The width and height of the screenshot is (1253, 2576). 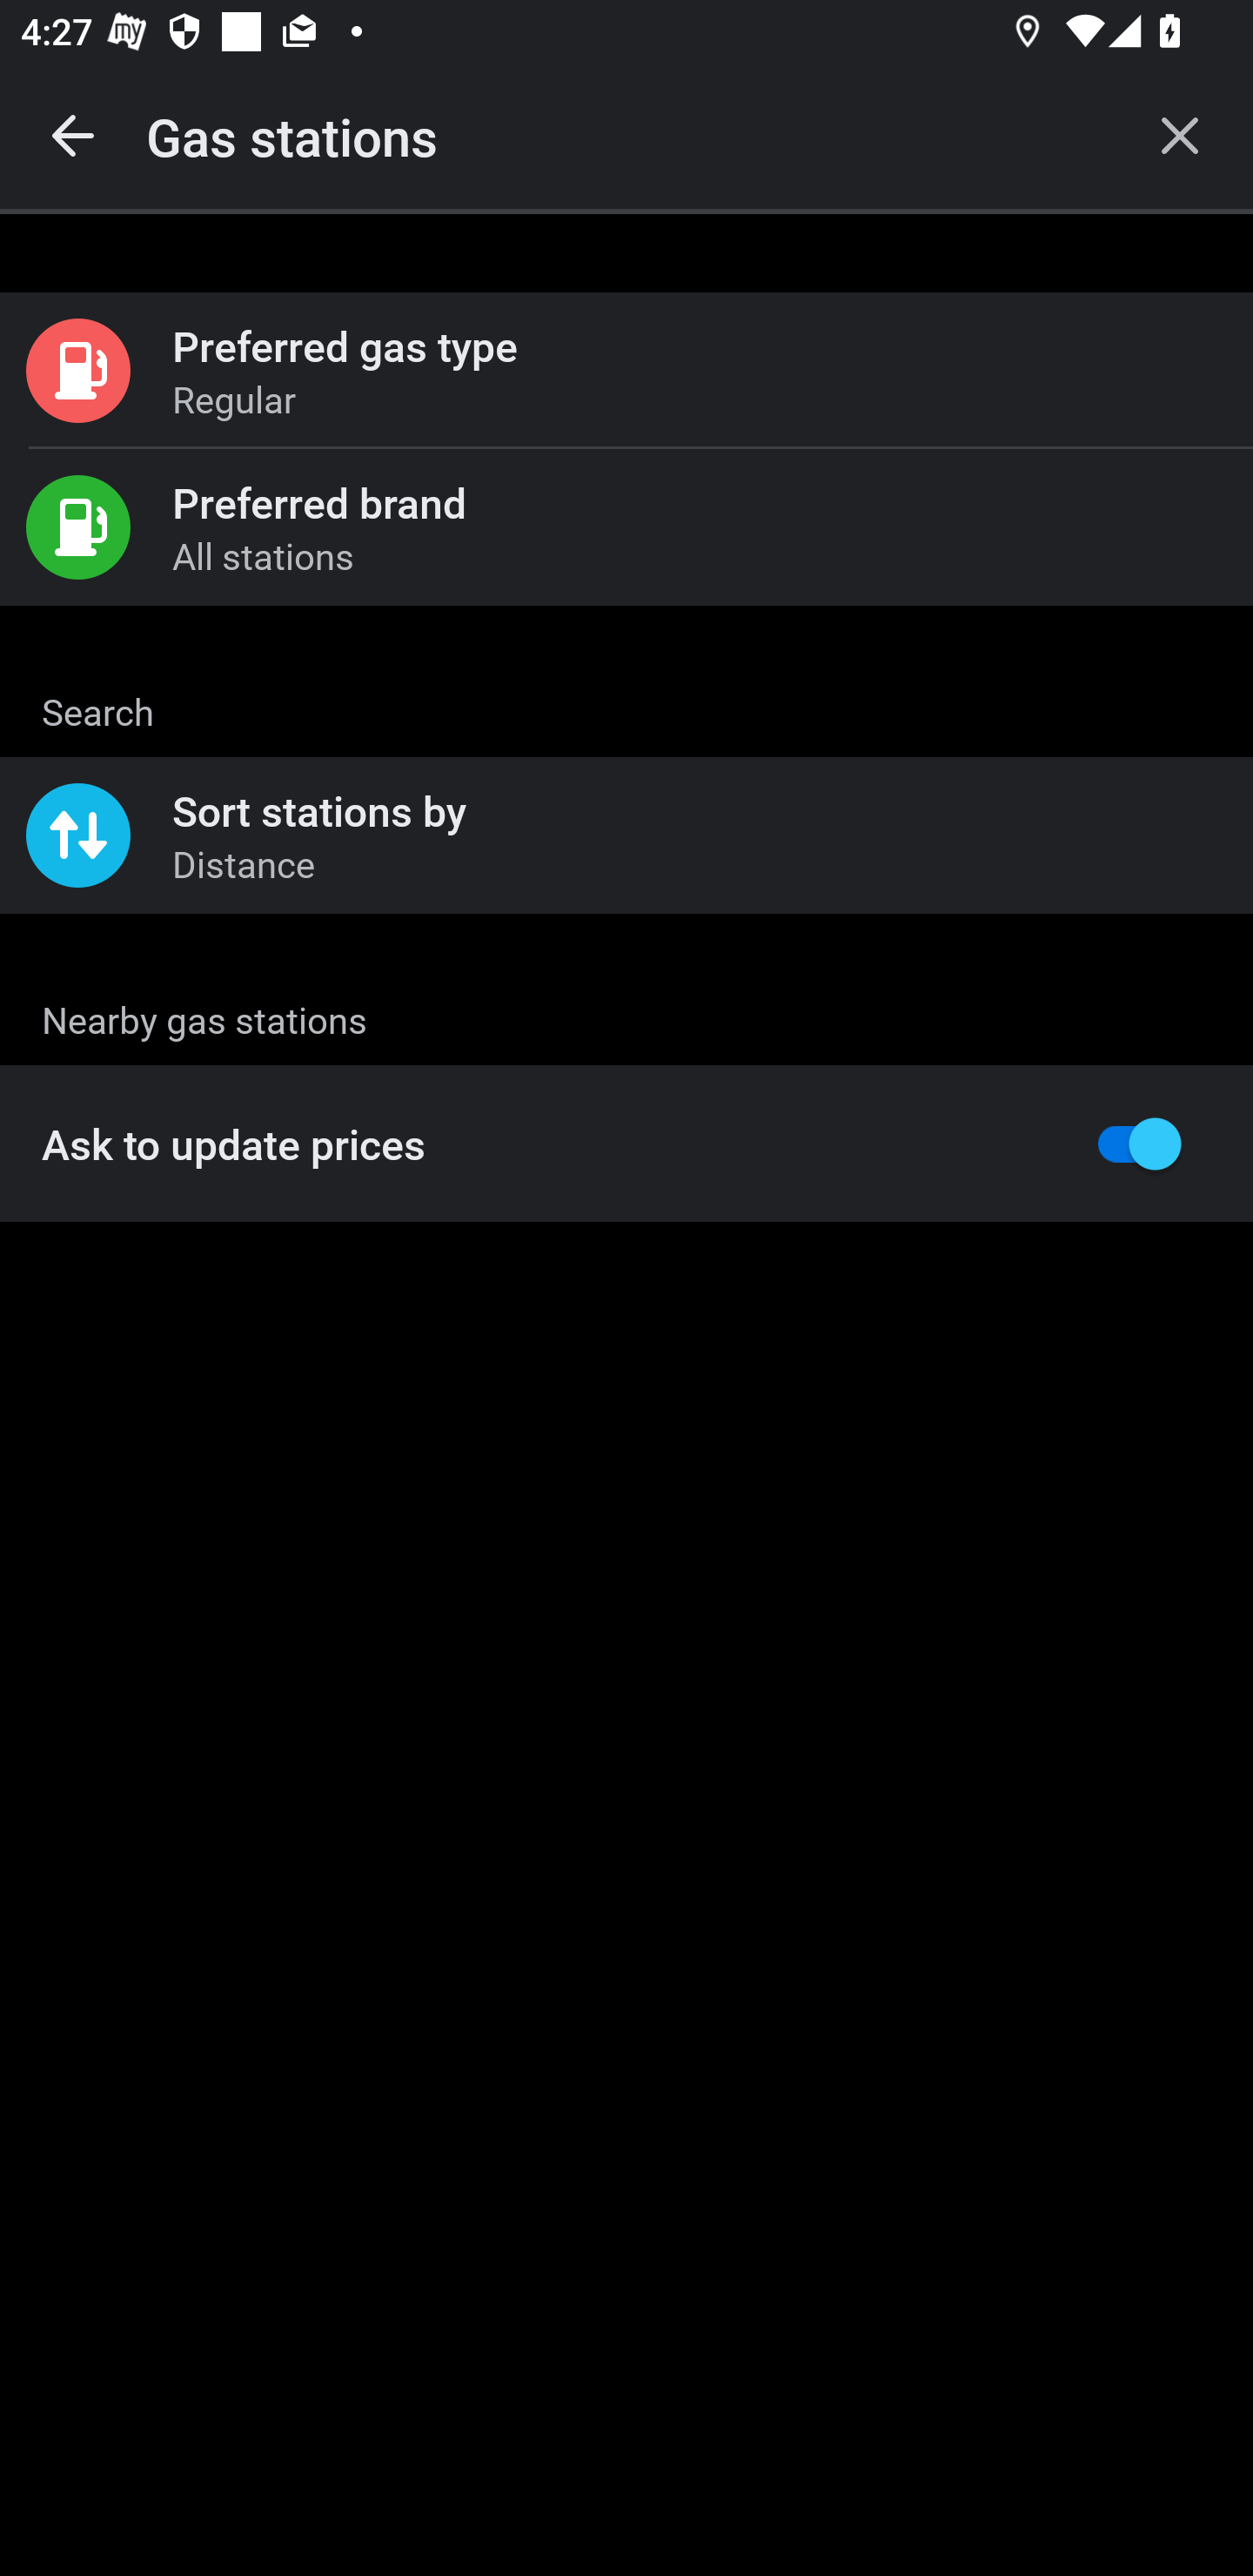 What do you see at coordinates (626, 1020) in the screenshot?
I see `ACTION_CELL_ICON Settings ACTION_CELL_TEXT` at bounding box center [626, 1020].